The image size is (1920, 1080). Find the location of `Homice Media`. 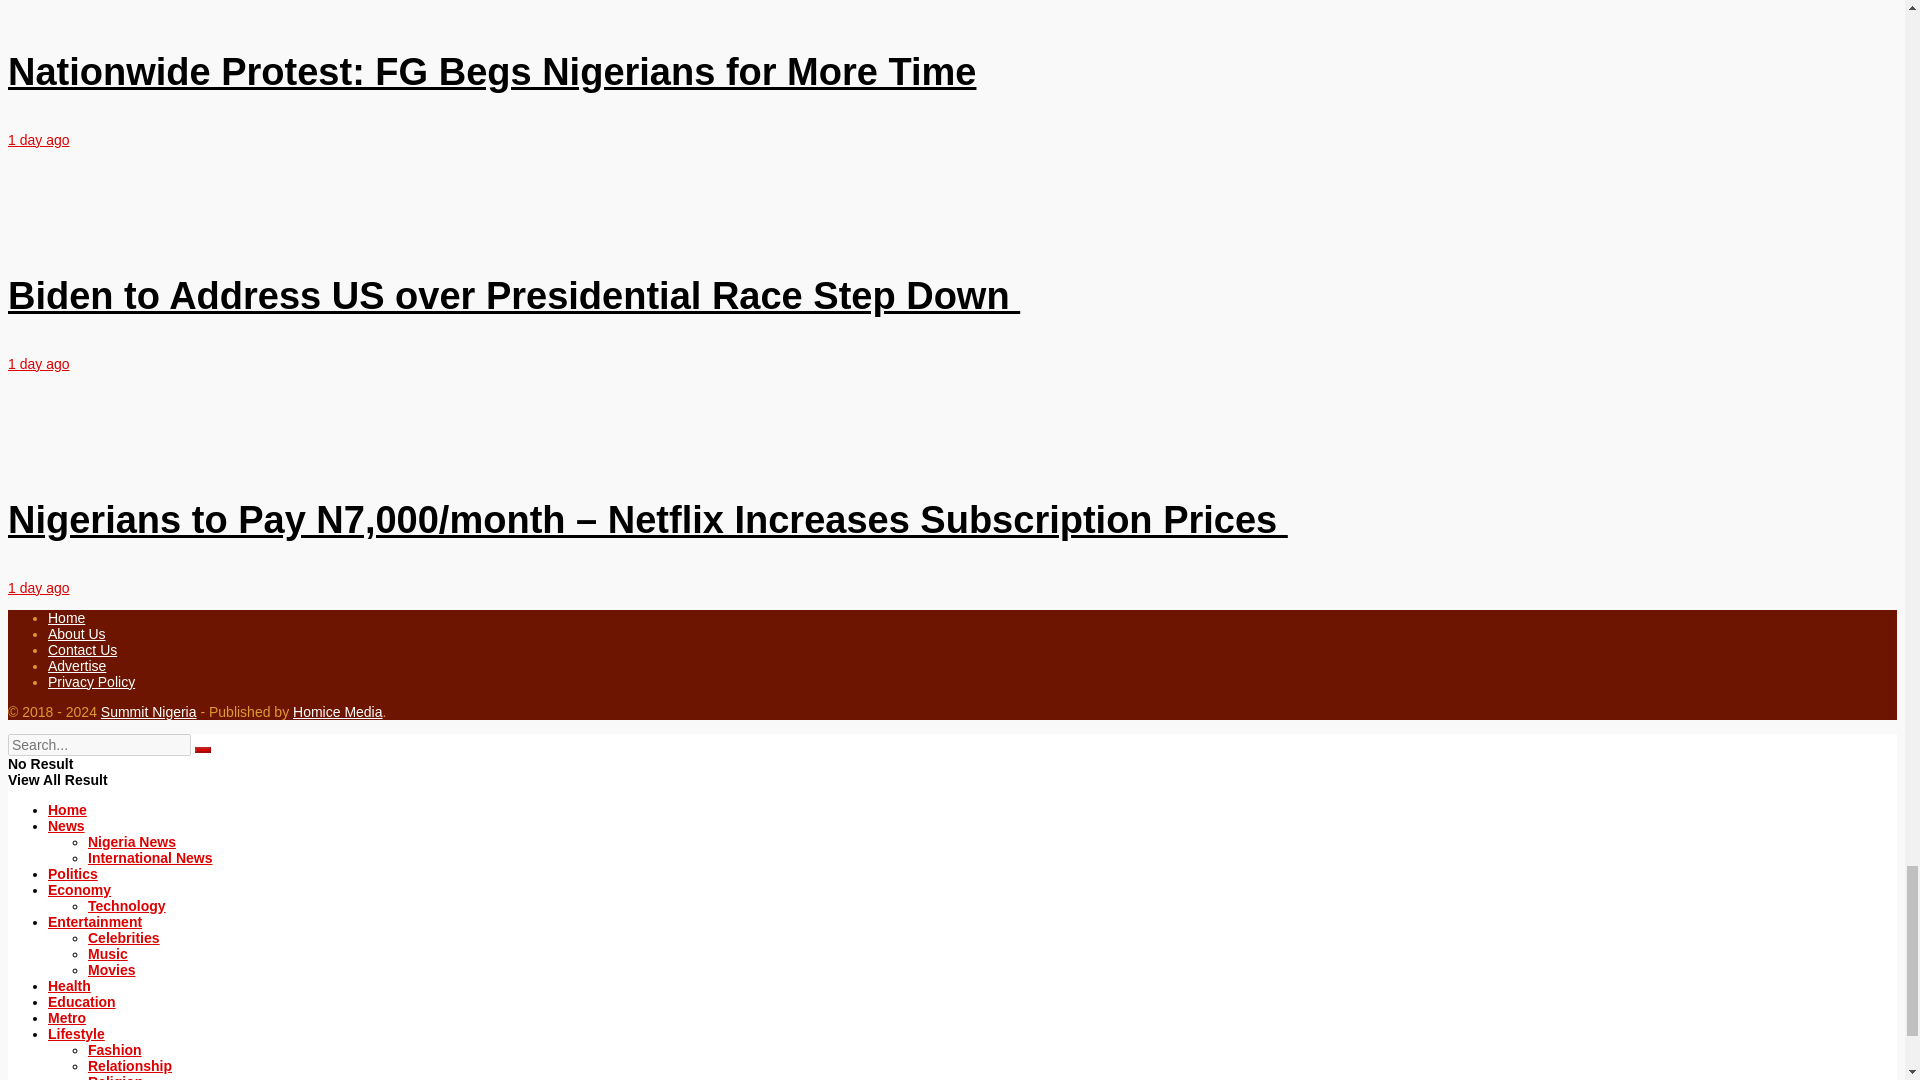

Homice Media is located at coordinates (338, 712).